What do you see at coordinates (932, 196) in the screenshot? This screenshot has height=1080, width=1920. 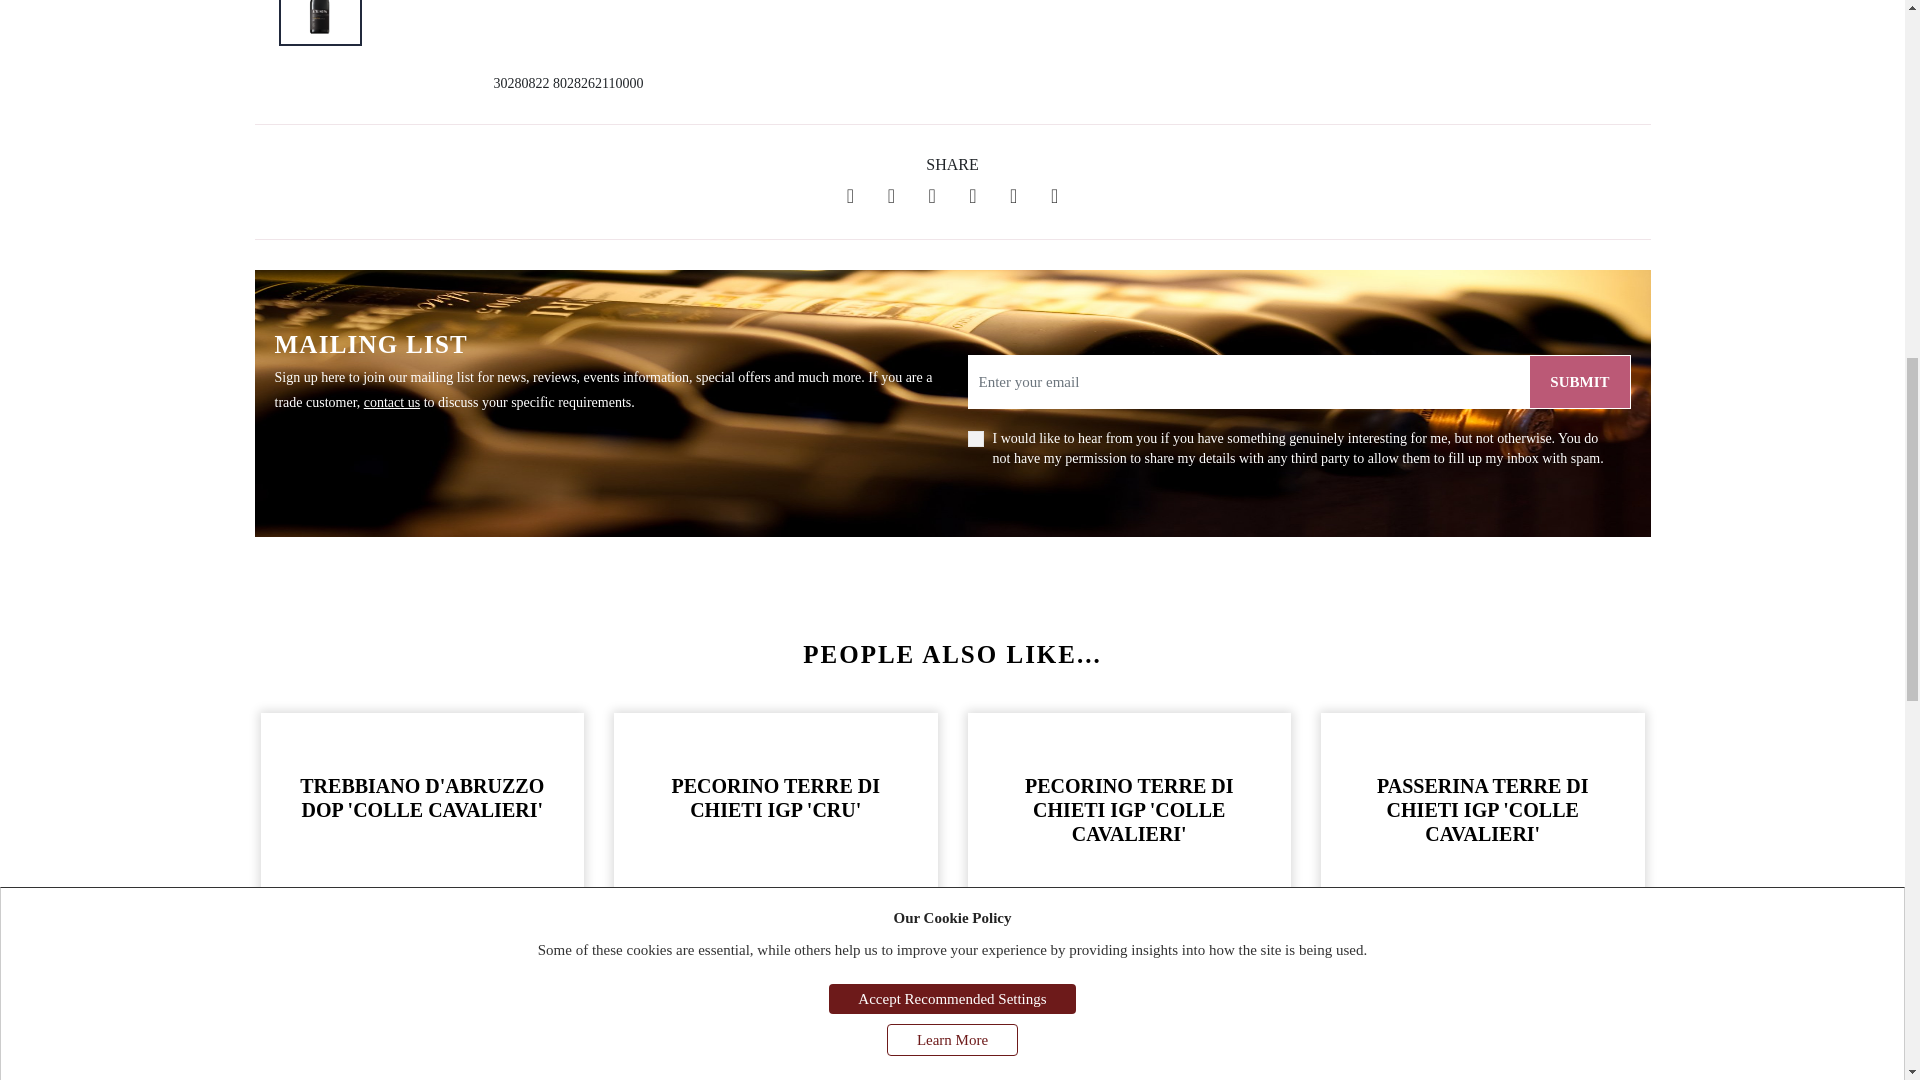 I see `Share on linkedin` at bounding box center [932, 196].